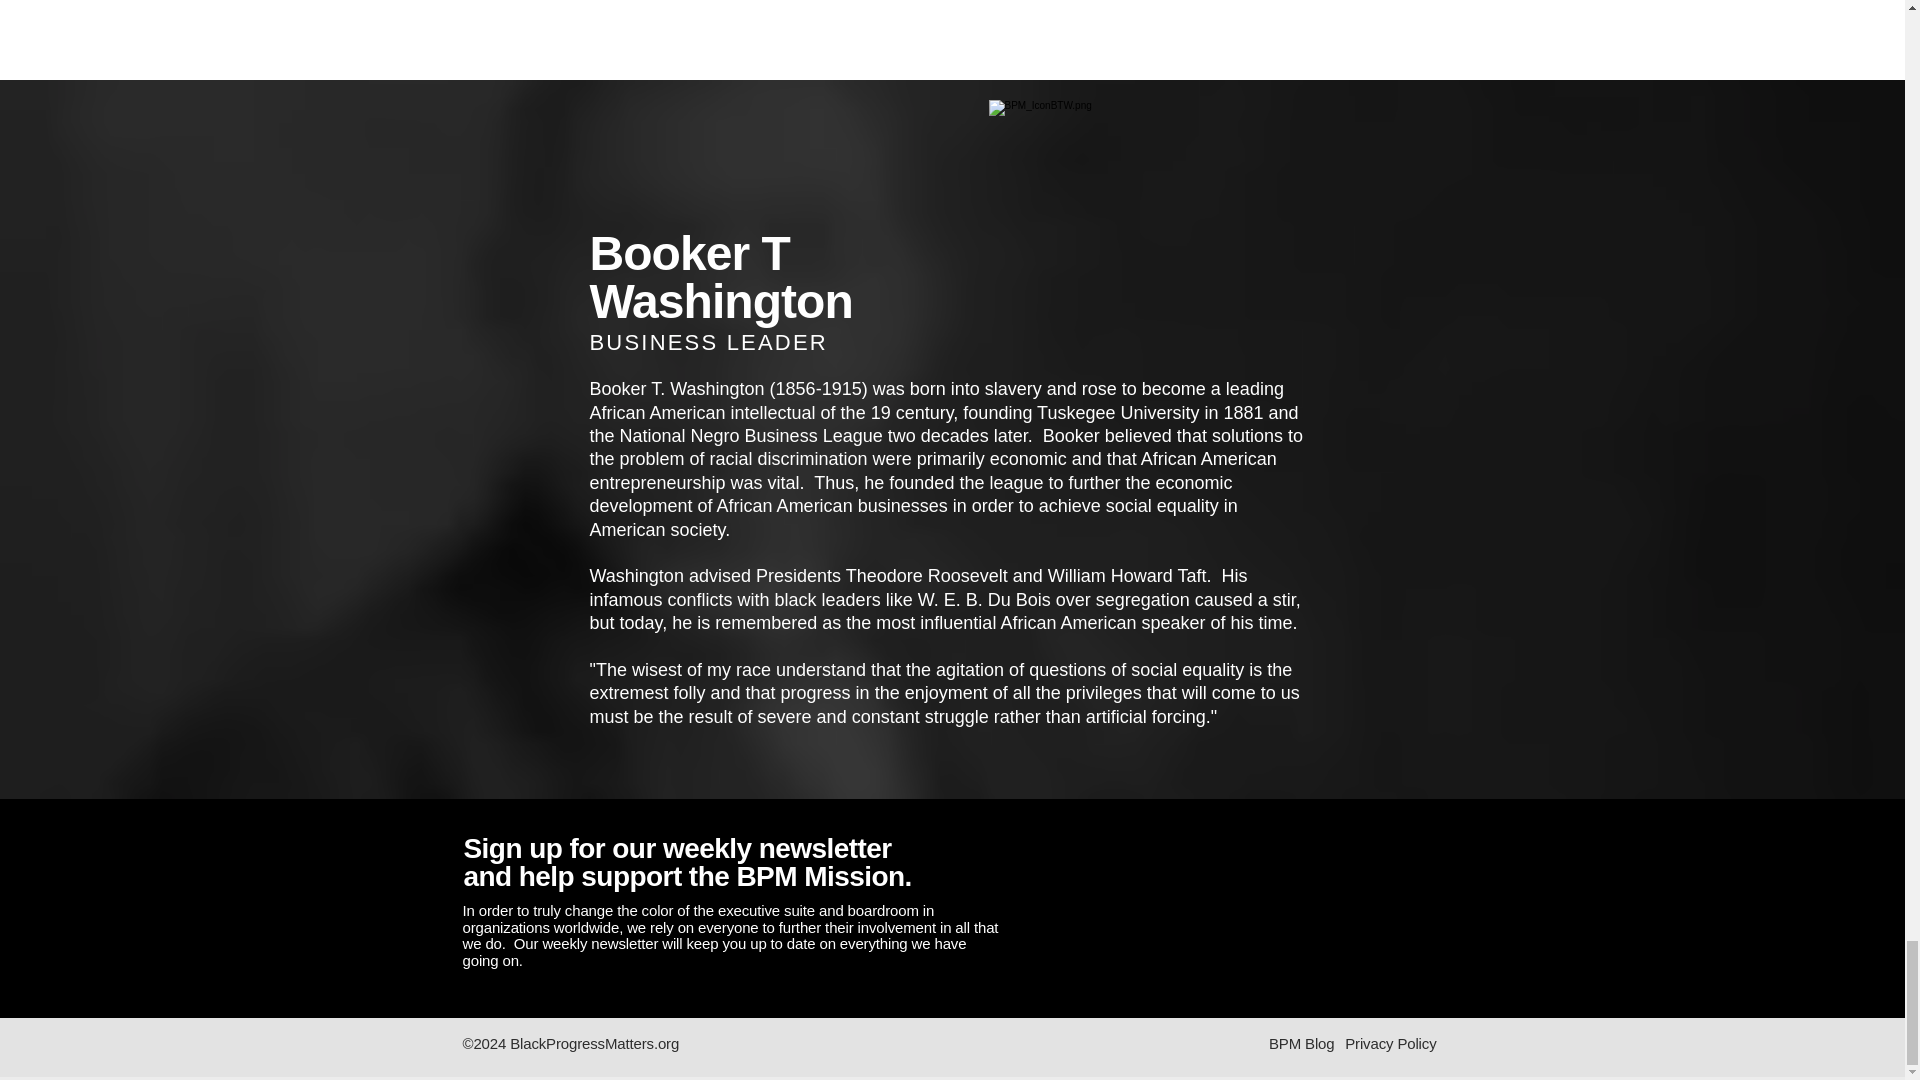 This screenshot has width=1920, height=1080. I want to click on Privacy Policy, so click(1390, 1042).